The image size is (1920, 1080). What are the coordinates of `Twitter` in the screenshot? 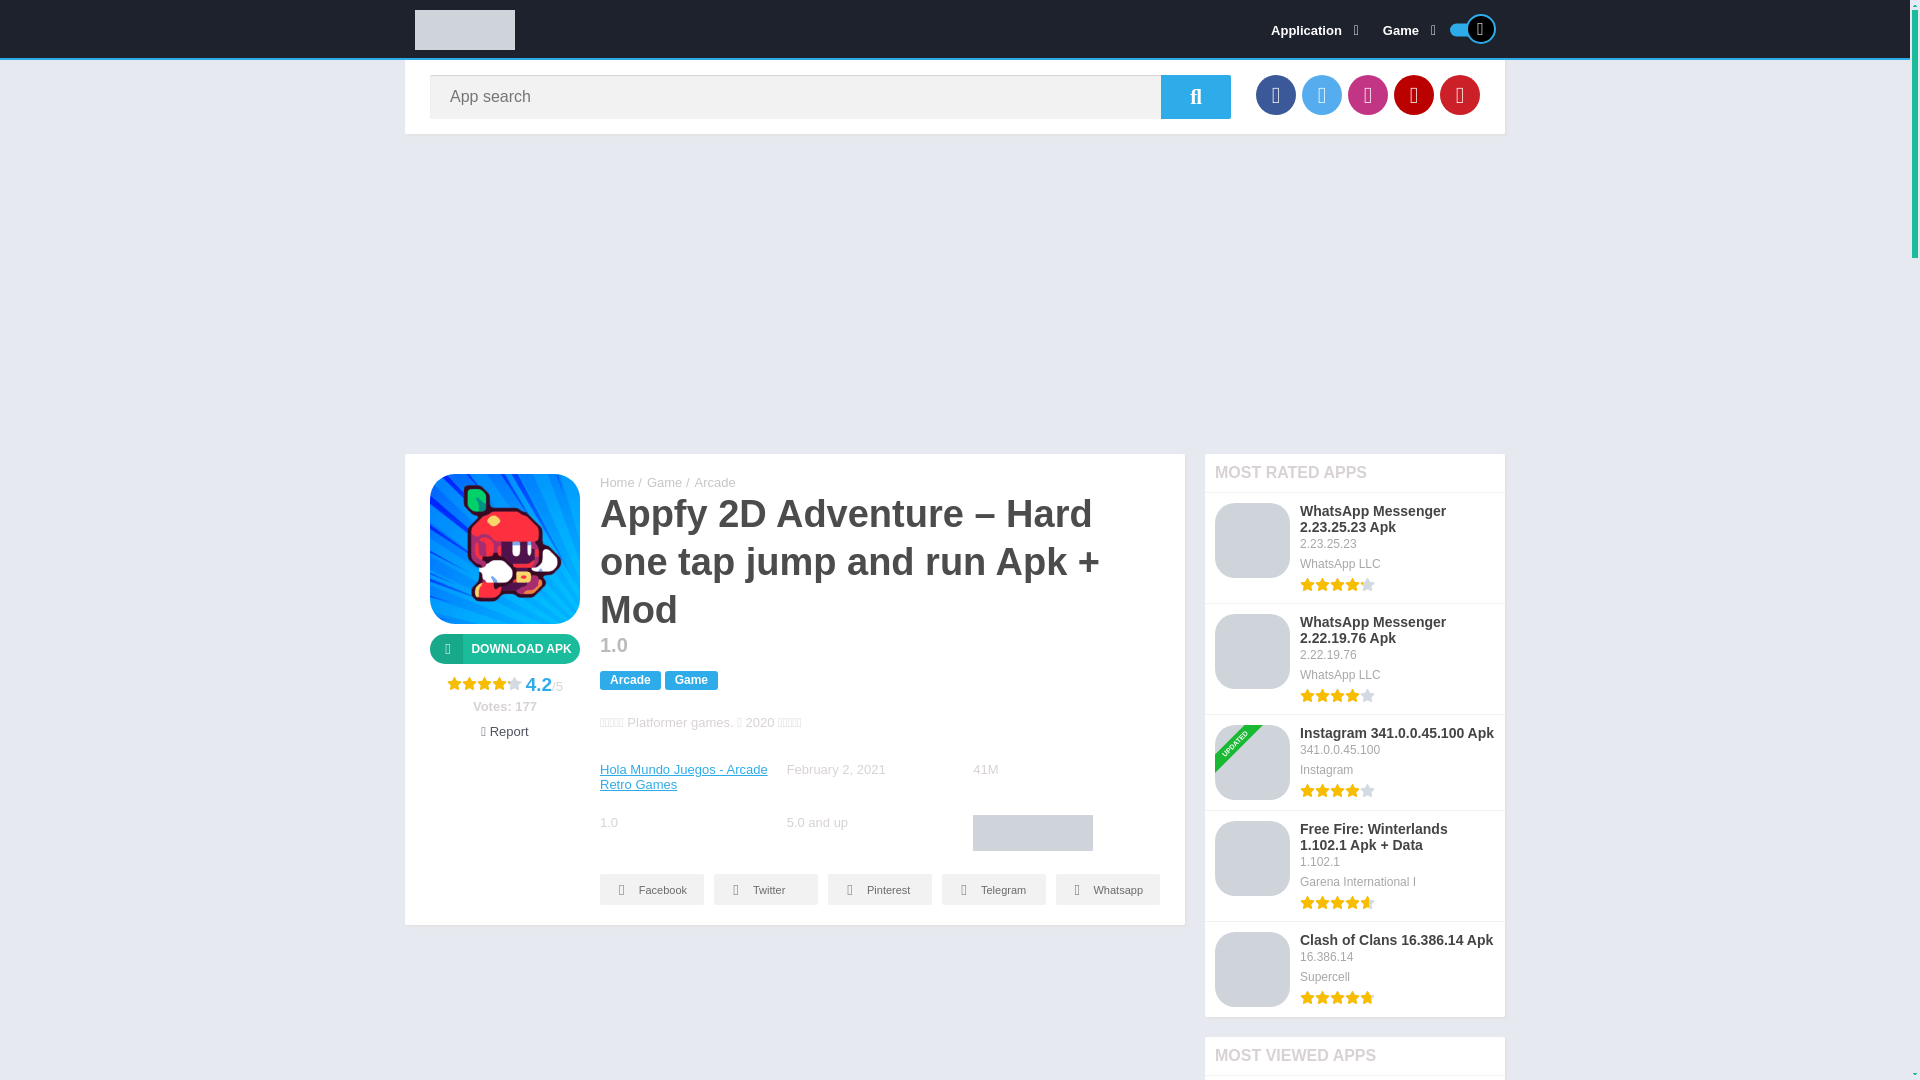 It's located at (1322, 94).